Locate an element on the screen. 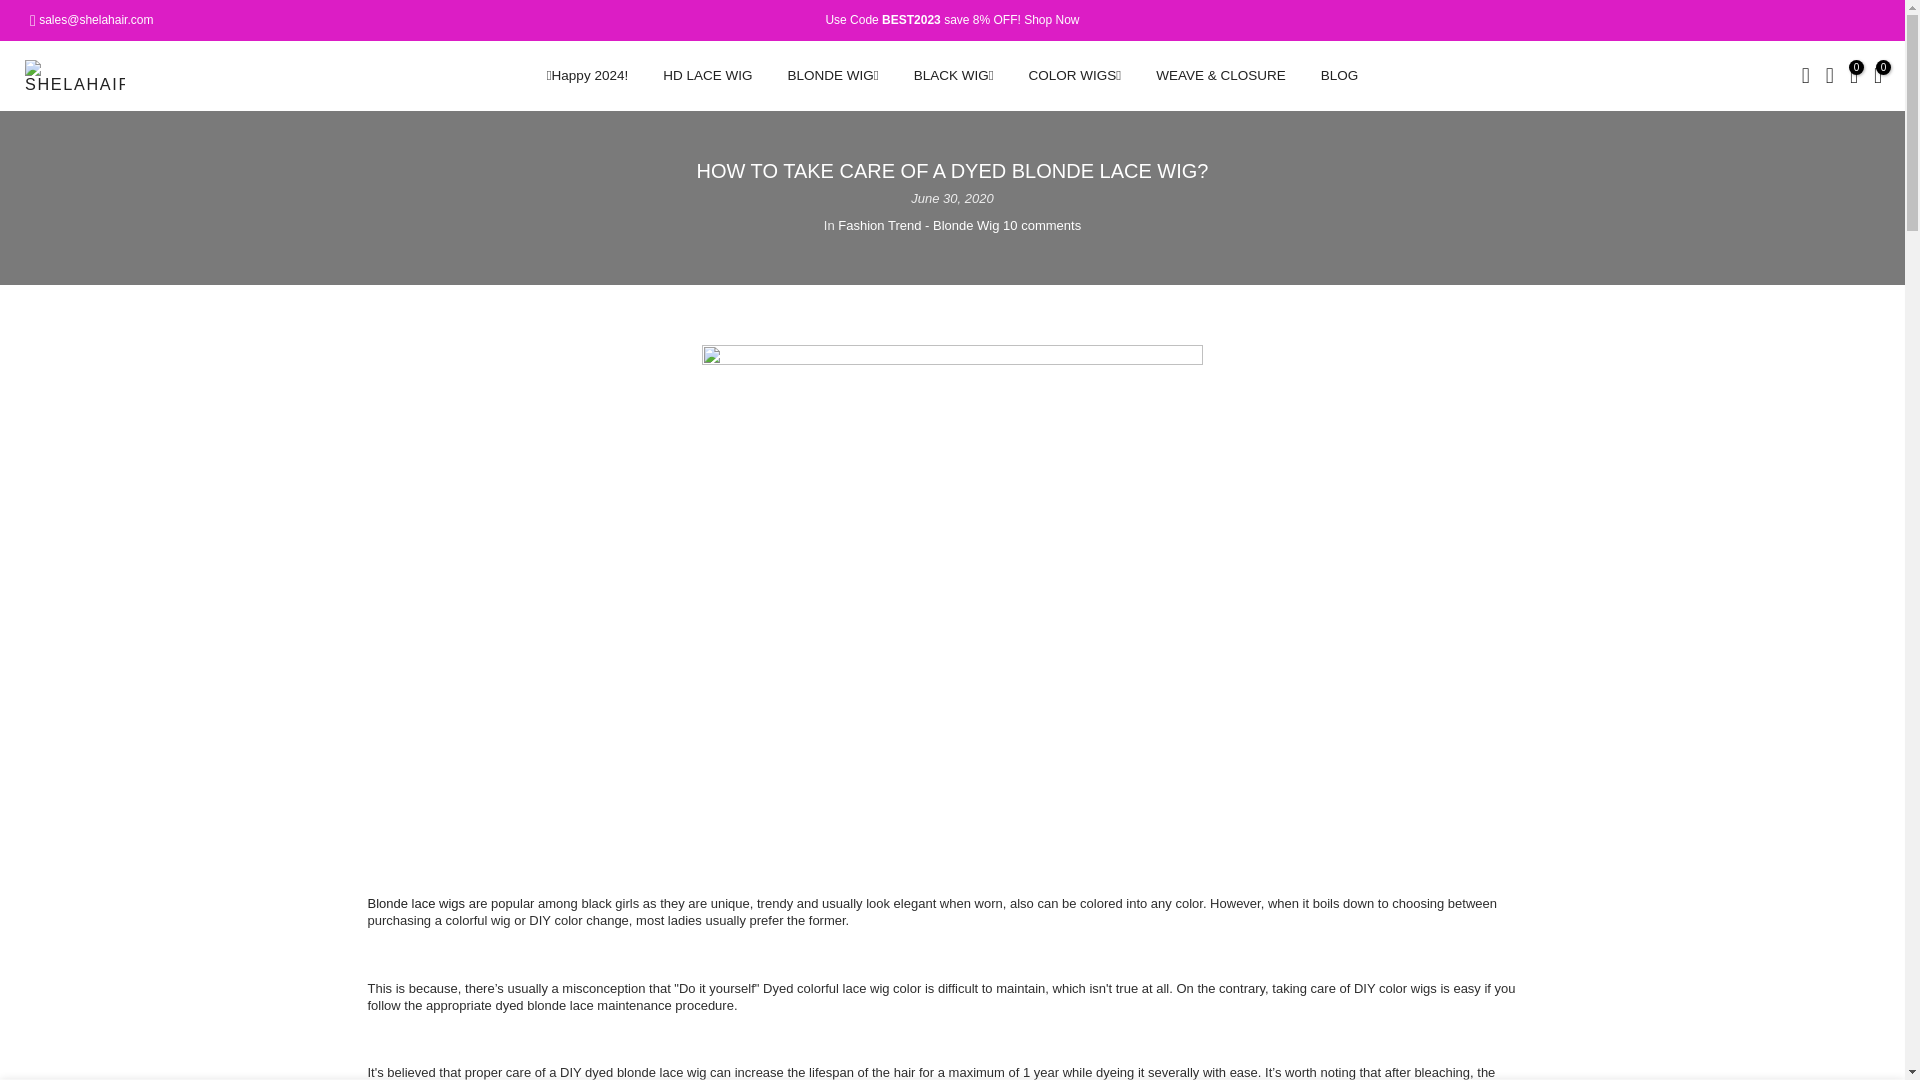 The height and width of the screenshot is (1080, 1920). Blonde lace wigs is located at coordinates (418, 904).